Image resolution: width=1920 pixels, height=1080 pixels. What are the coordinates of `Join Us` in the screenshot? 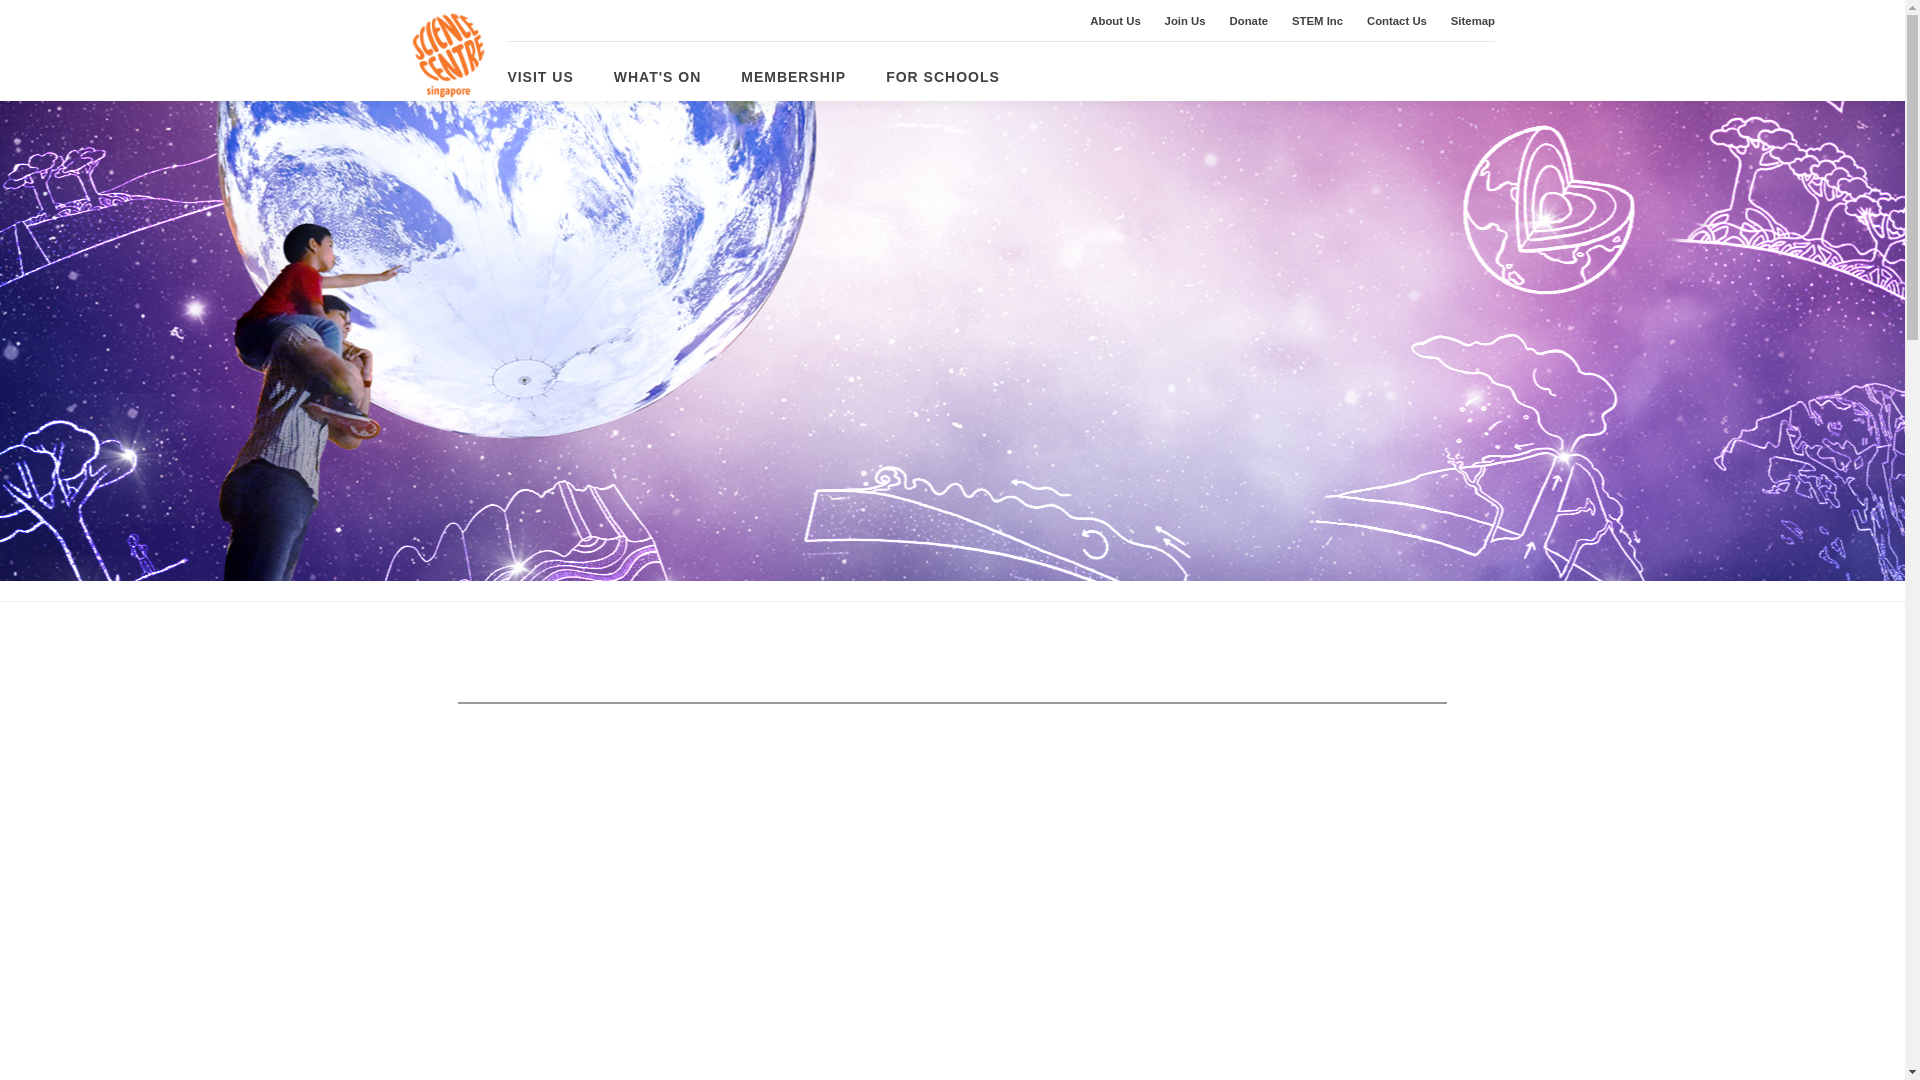 It's located at (1185, 21).